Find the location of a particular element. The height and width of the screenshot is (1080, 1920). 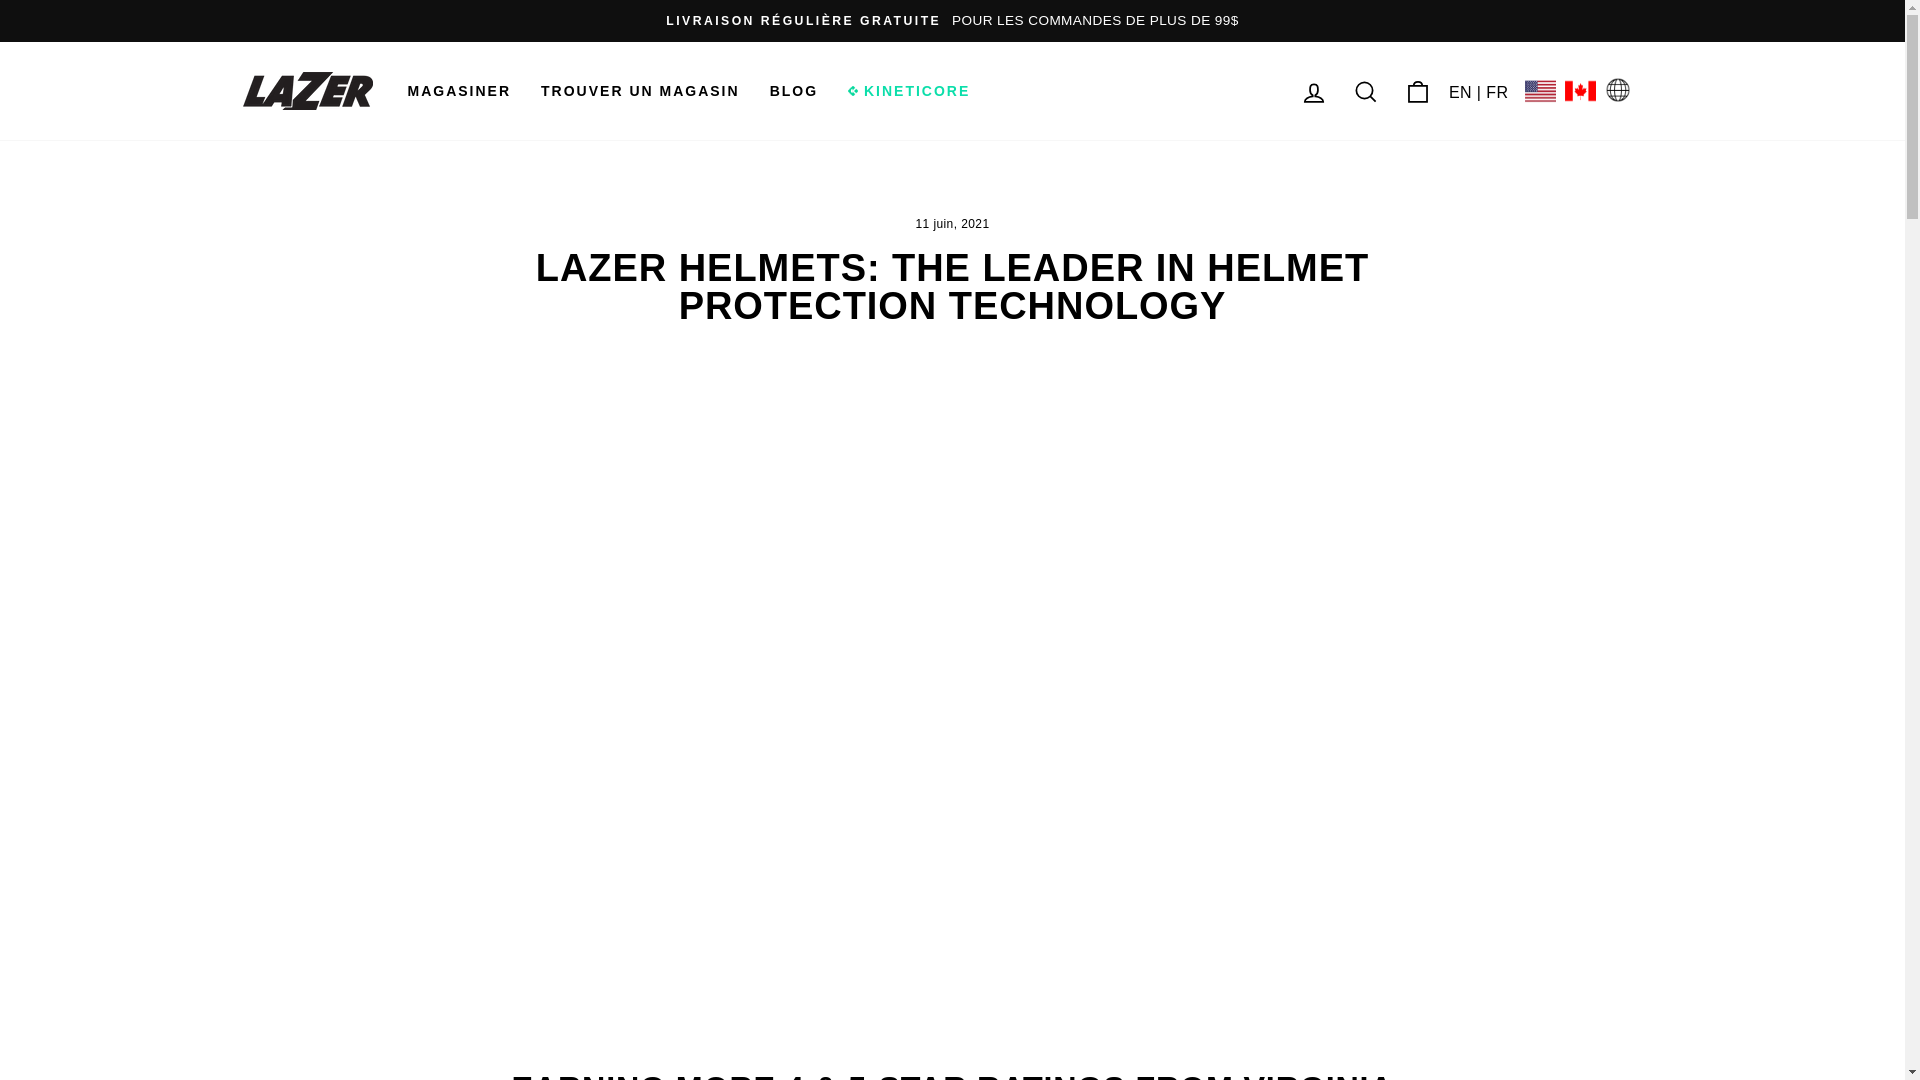

MAGASINER is located at coordinates (458, 90).